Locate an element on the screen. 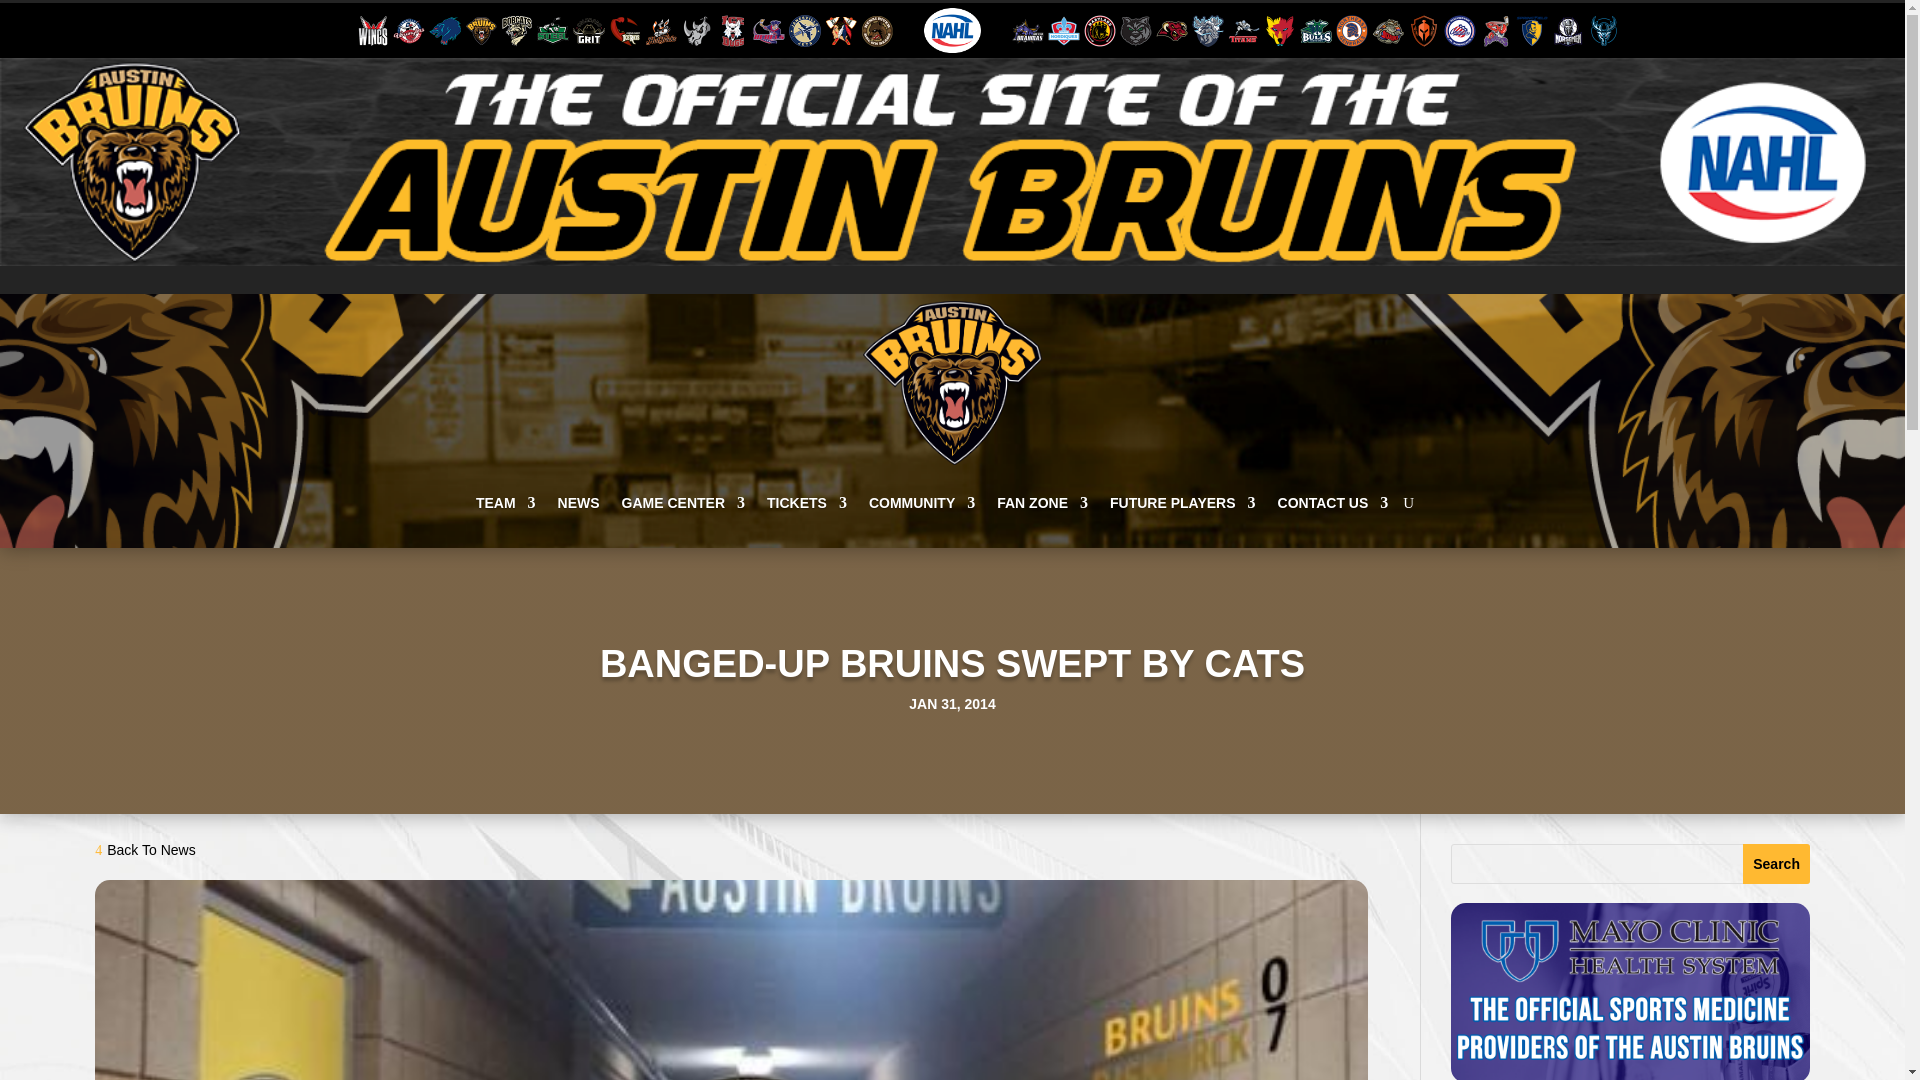 The image size is (1920, 1080). TEAM is located at coordinates (506, 503).